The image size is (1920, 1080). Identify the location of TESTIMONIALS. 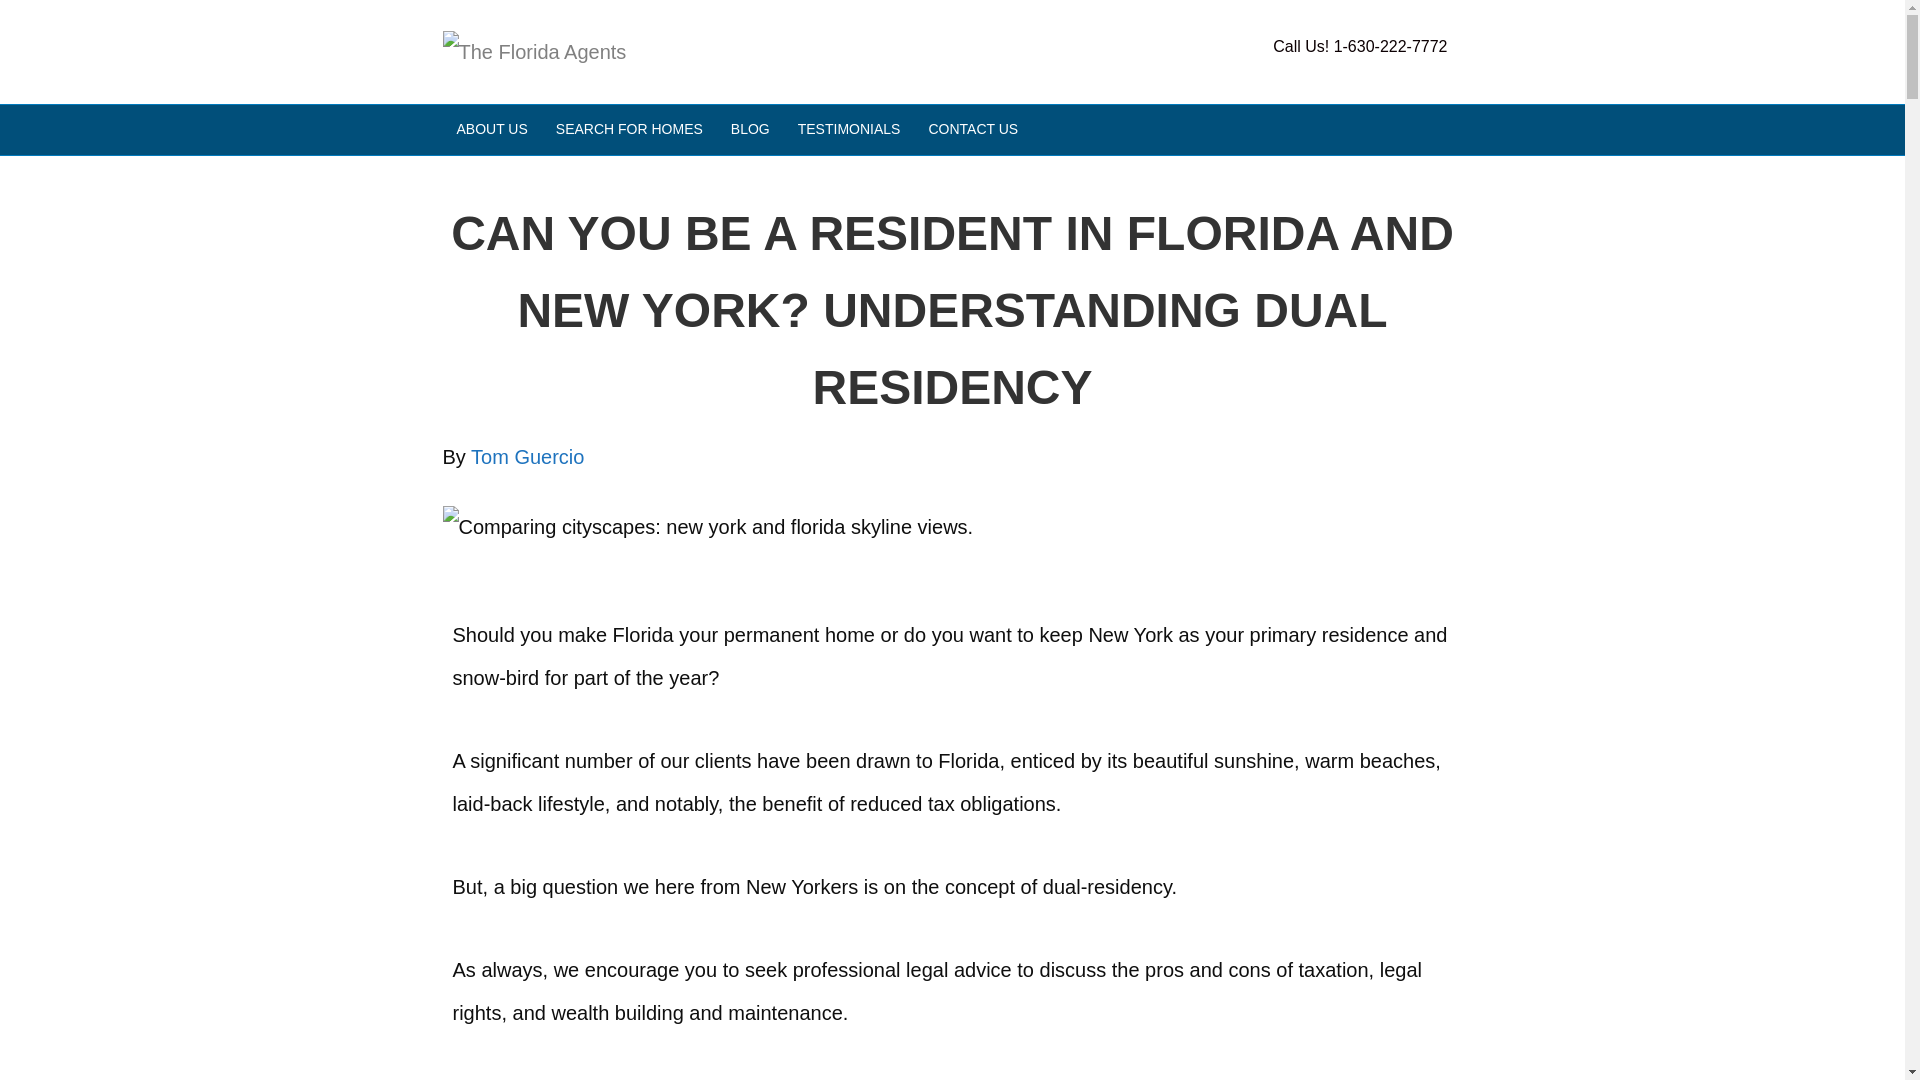
(849, 130).